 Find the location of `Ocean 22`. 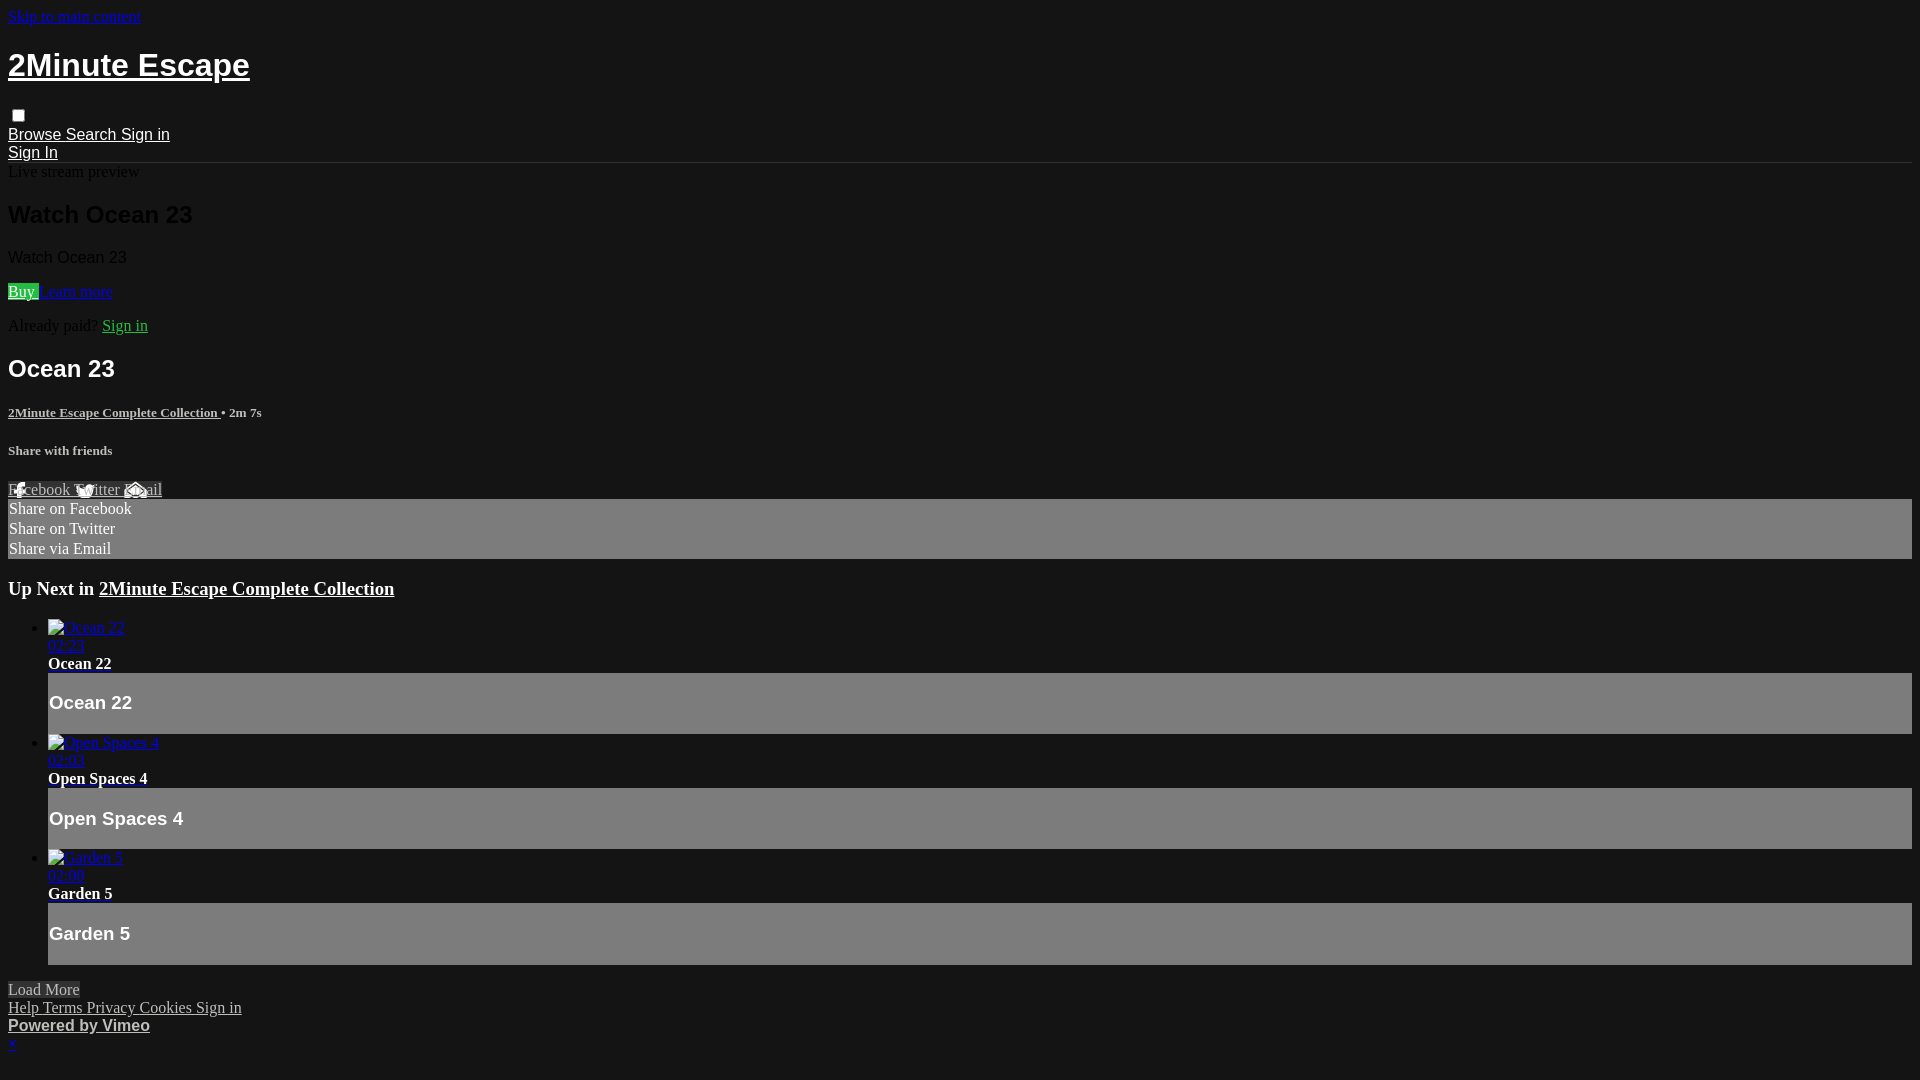

Ocean 22 is located at coordinates (80, 664).